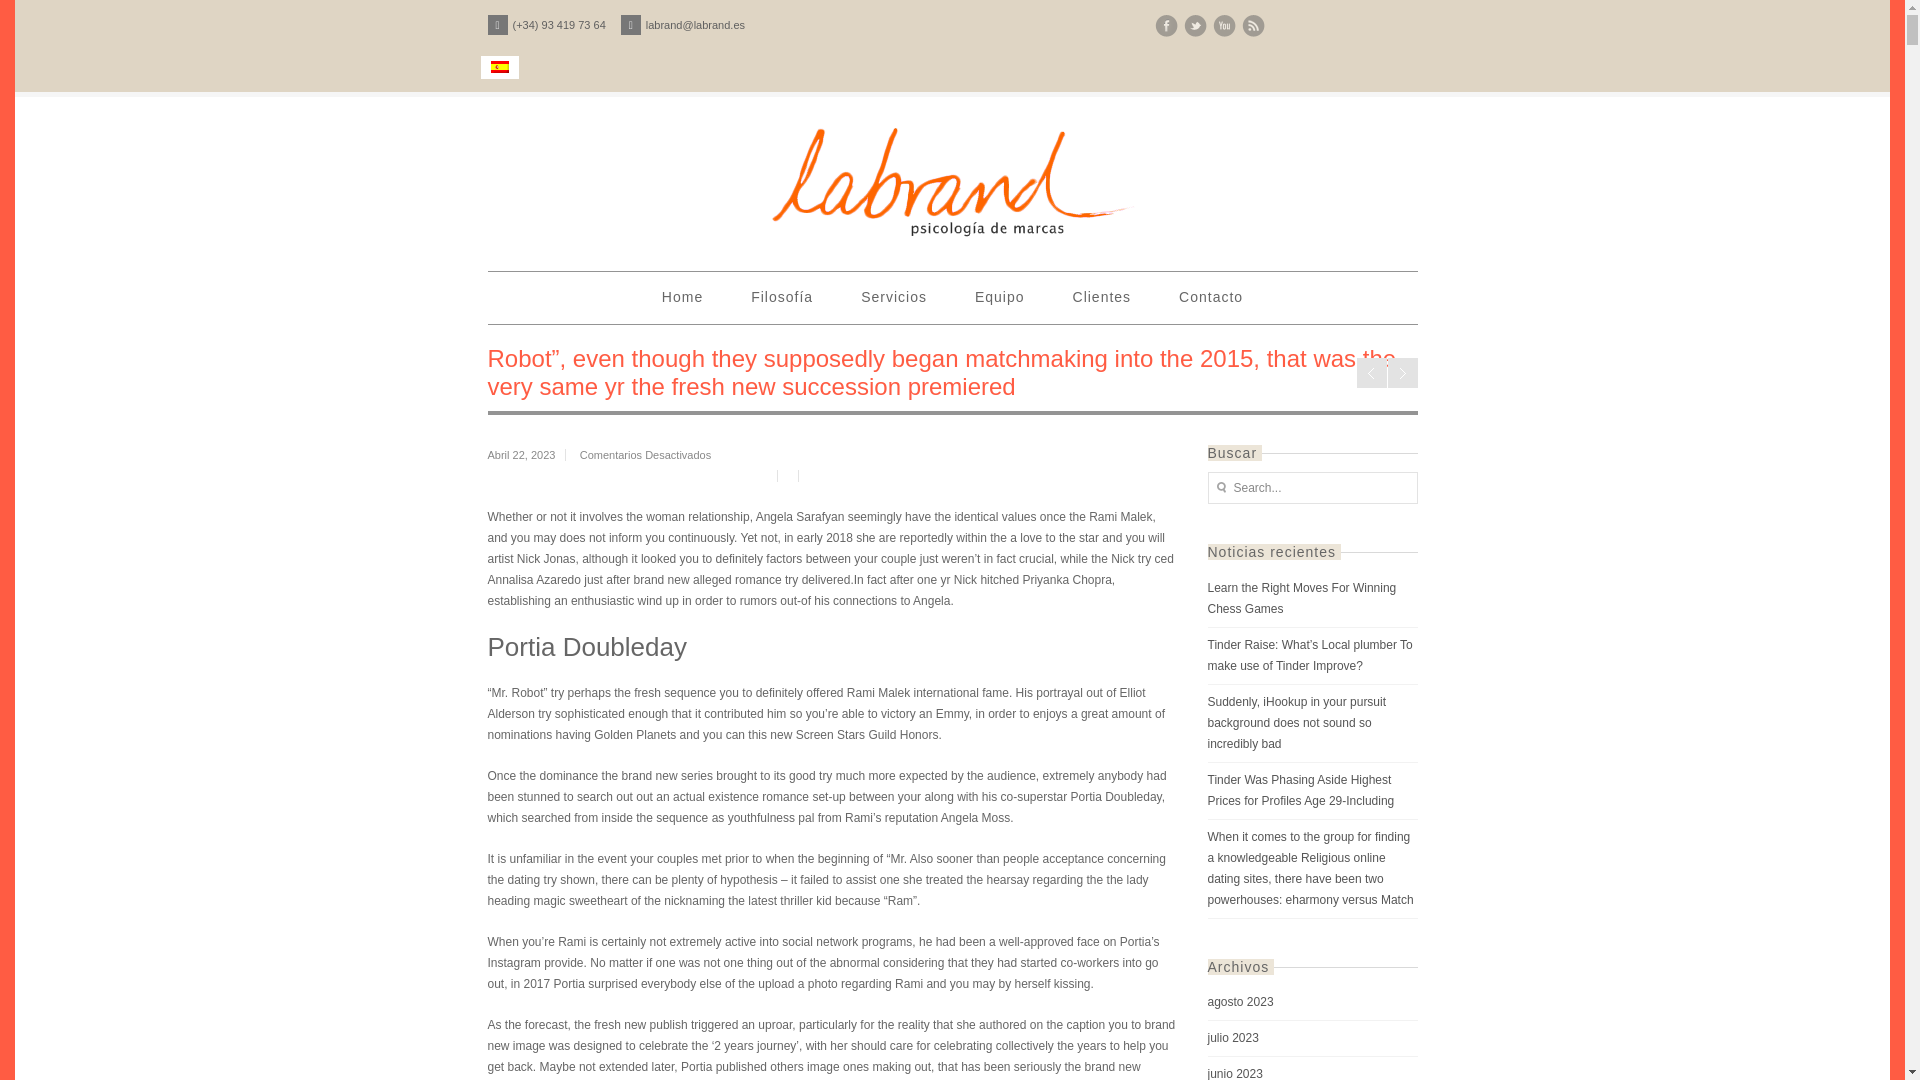 The width and height of the screenshot is (1920, 1080). What do you see at coordinates (1000, 296) in the screenshot?
I see `Equipo` at bounding box center [1000, 296].